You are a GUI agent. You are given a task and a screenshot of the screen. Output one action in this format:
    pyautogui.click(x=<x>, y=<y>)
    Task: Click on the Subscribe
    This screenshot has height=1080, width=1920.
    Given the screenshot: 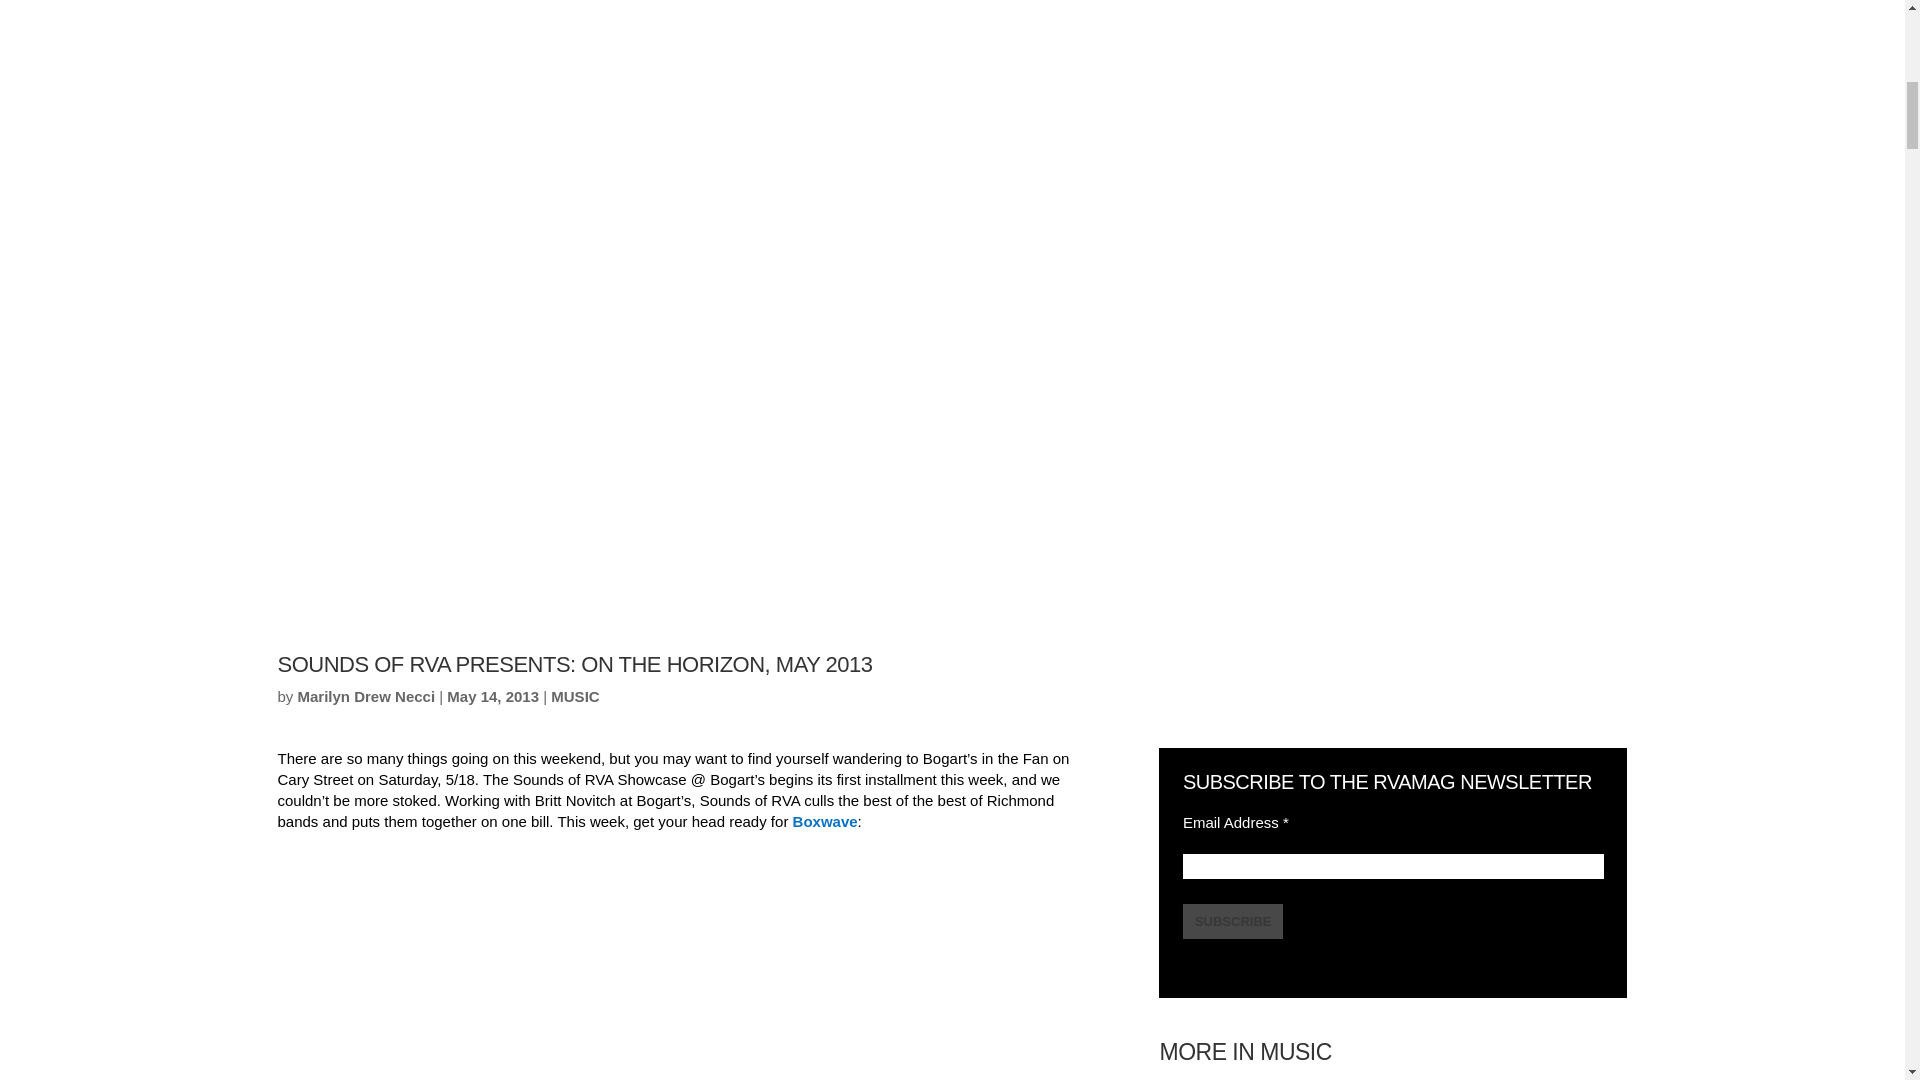 What is the action you would take?
    pyautogui.click(x=1233, y=920)
    